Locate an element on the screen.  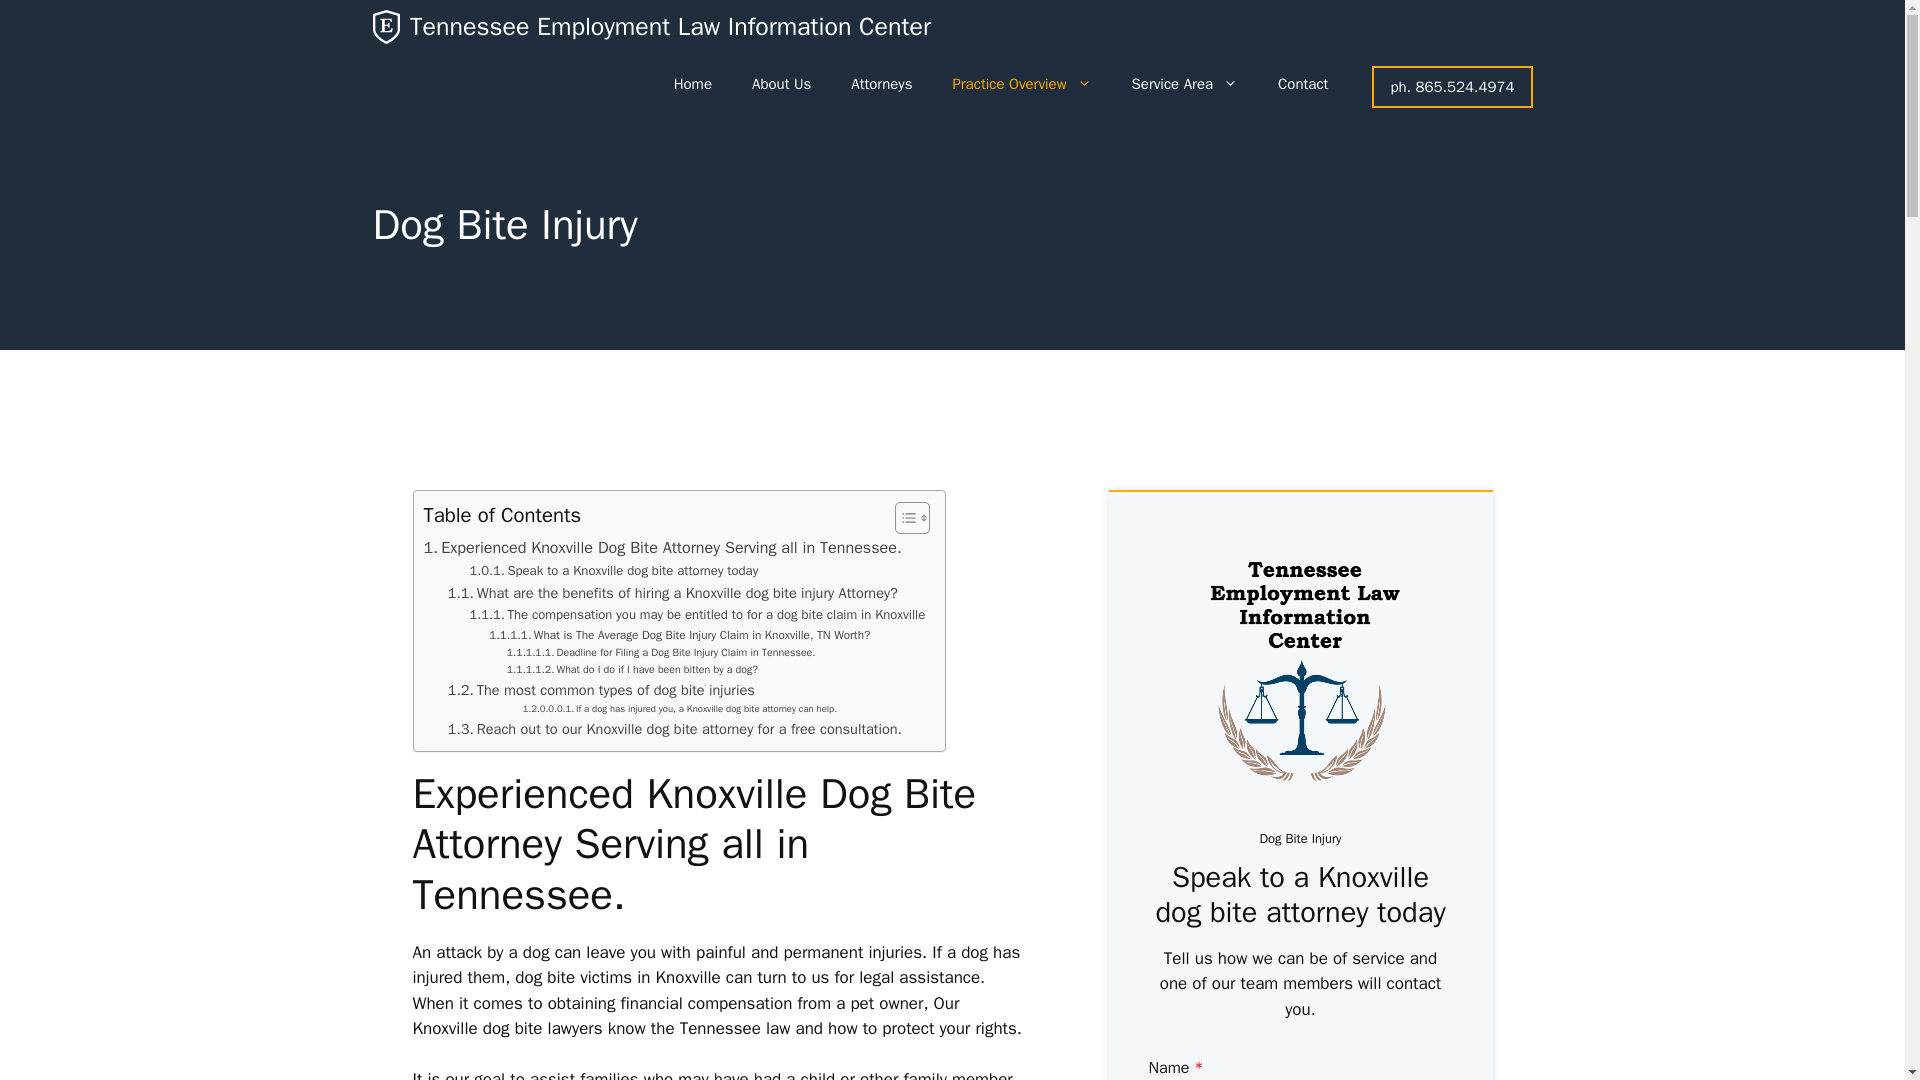
The most common types of dog bite injuries is located at coordinates (600, 690).